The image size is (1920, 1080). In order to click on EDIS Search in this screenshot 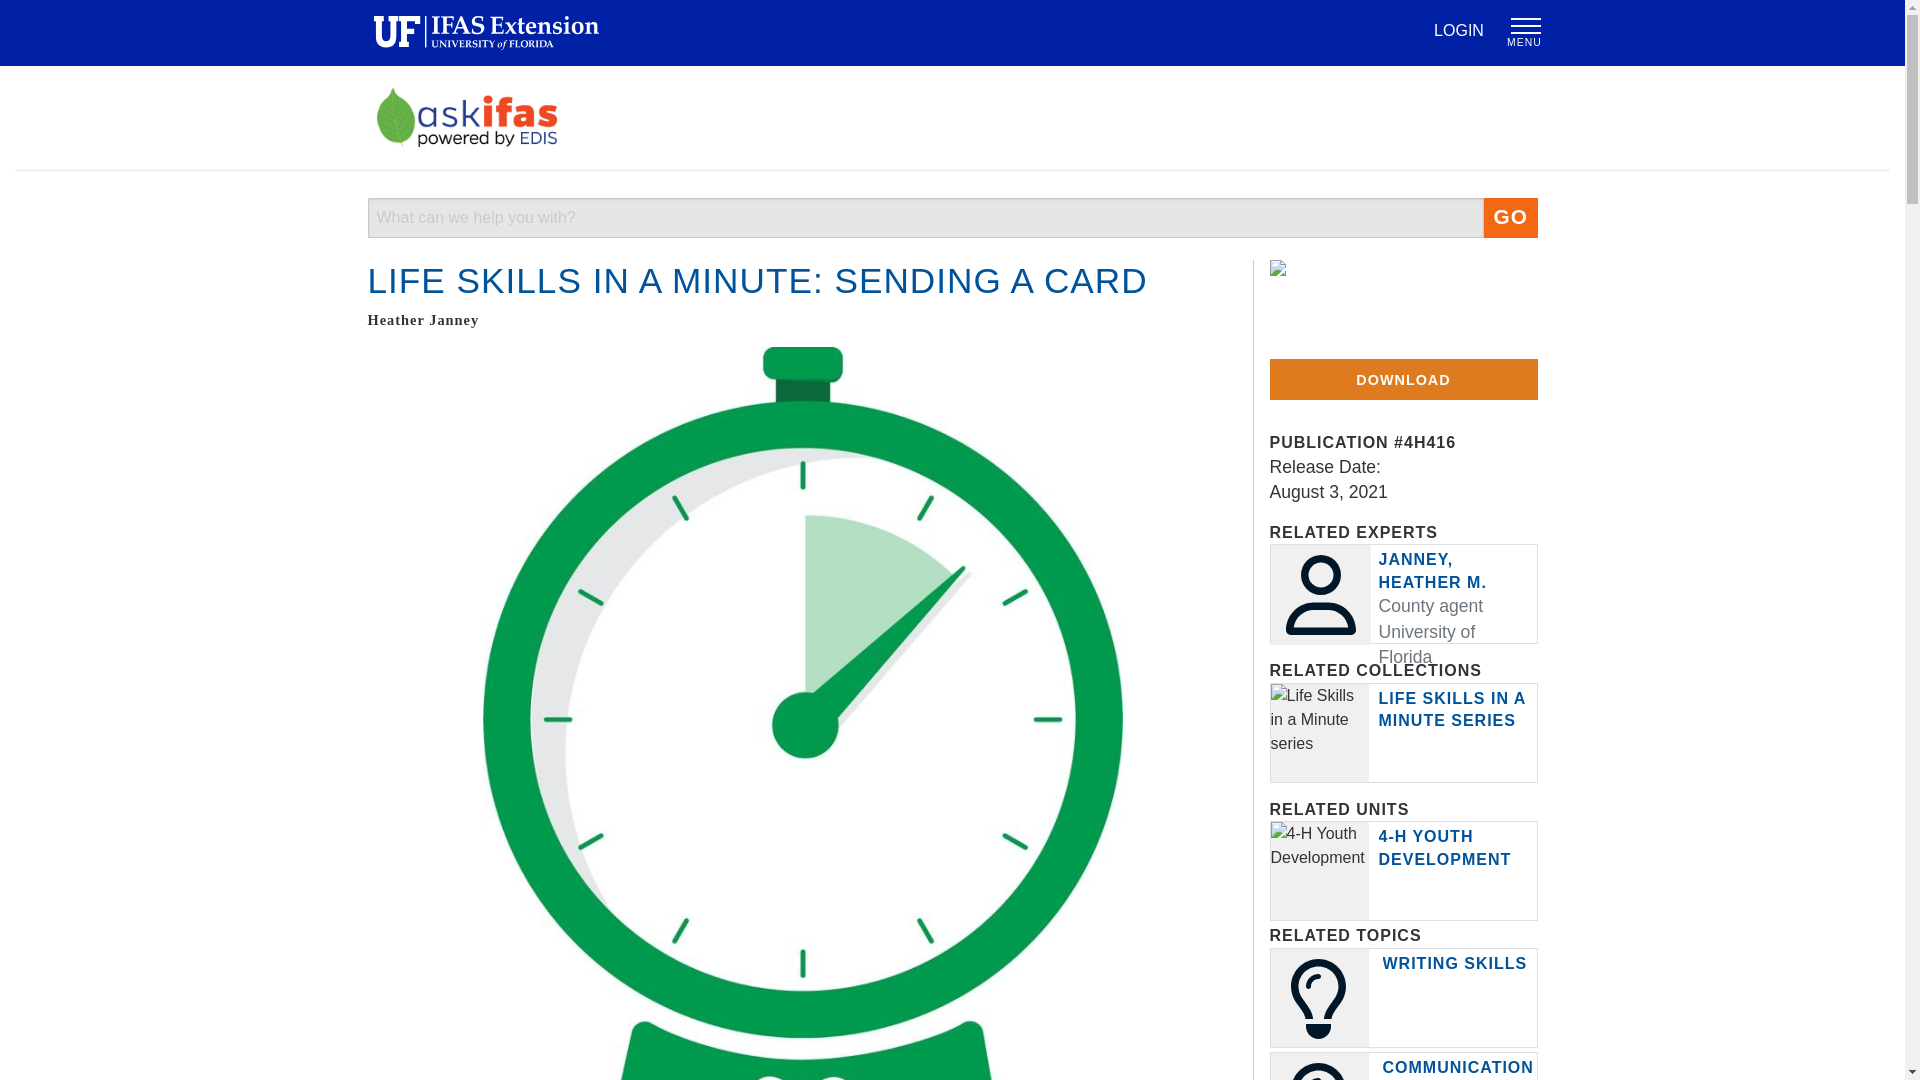, I will do `click(926, 217)`.